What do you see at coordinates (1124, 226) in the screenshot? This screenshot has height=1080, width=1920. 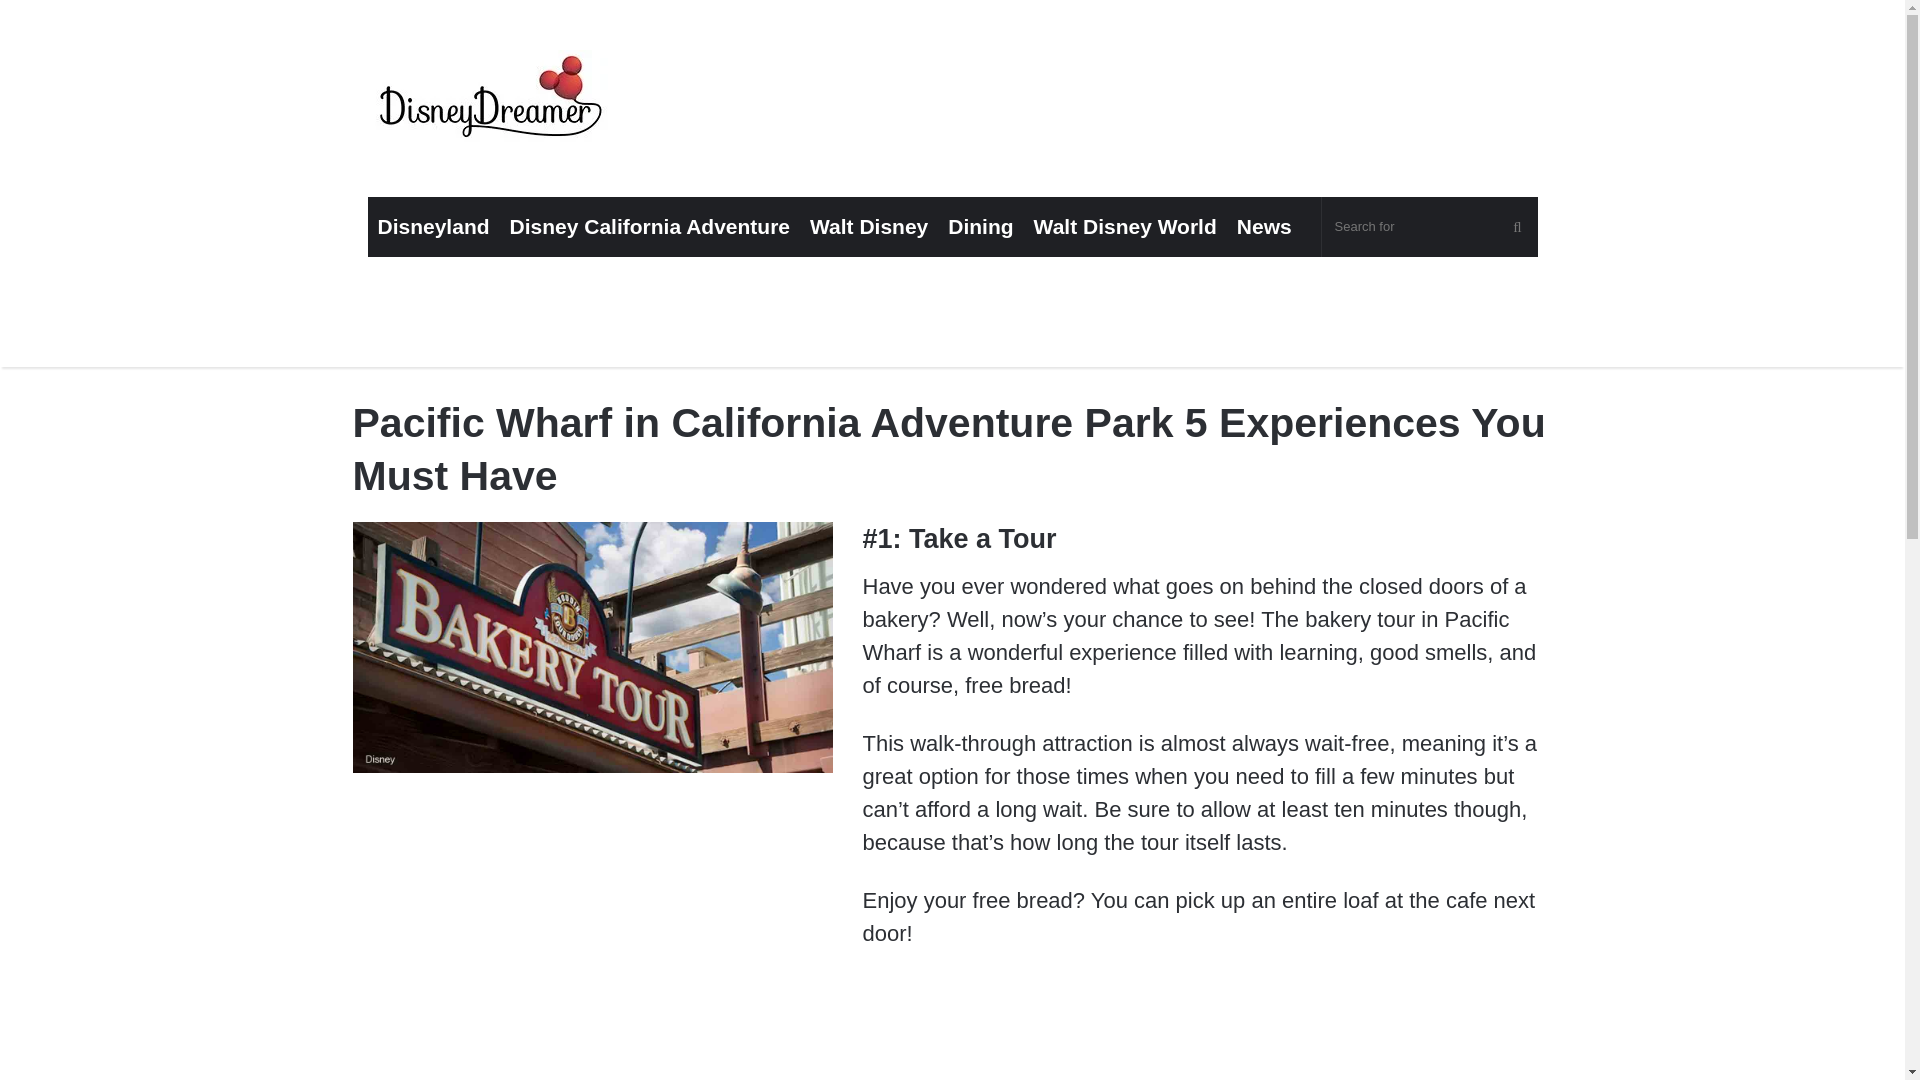 I see `Walt Disney World` at bounding box center [1124, 226].